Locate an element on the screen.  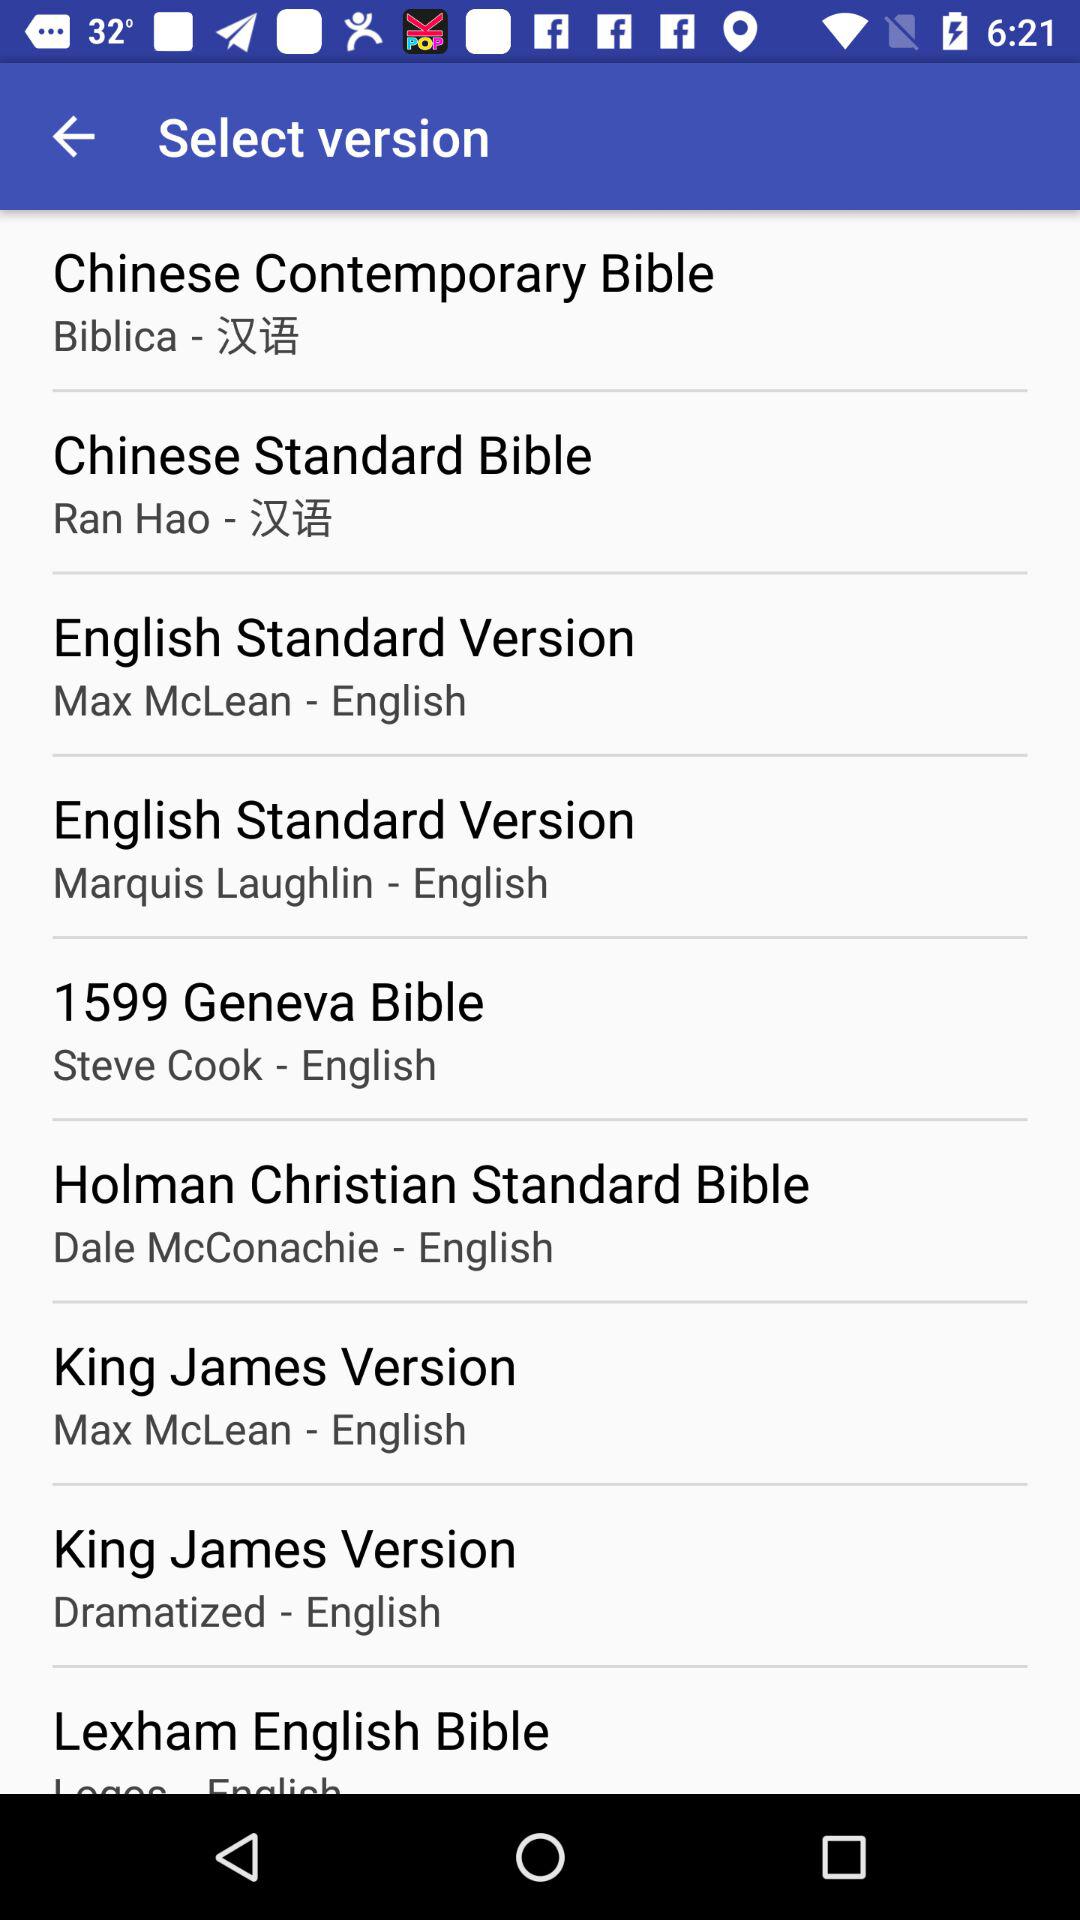
turn on holman christian standard icon is located at coordinates (540, 1182).